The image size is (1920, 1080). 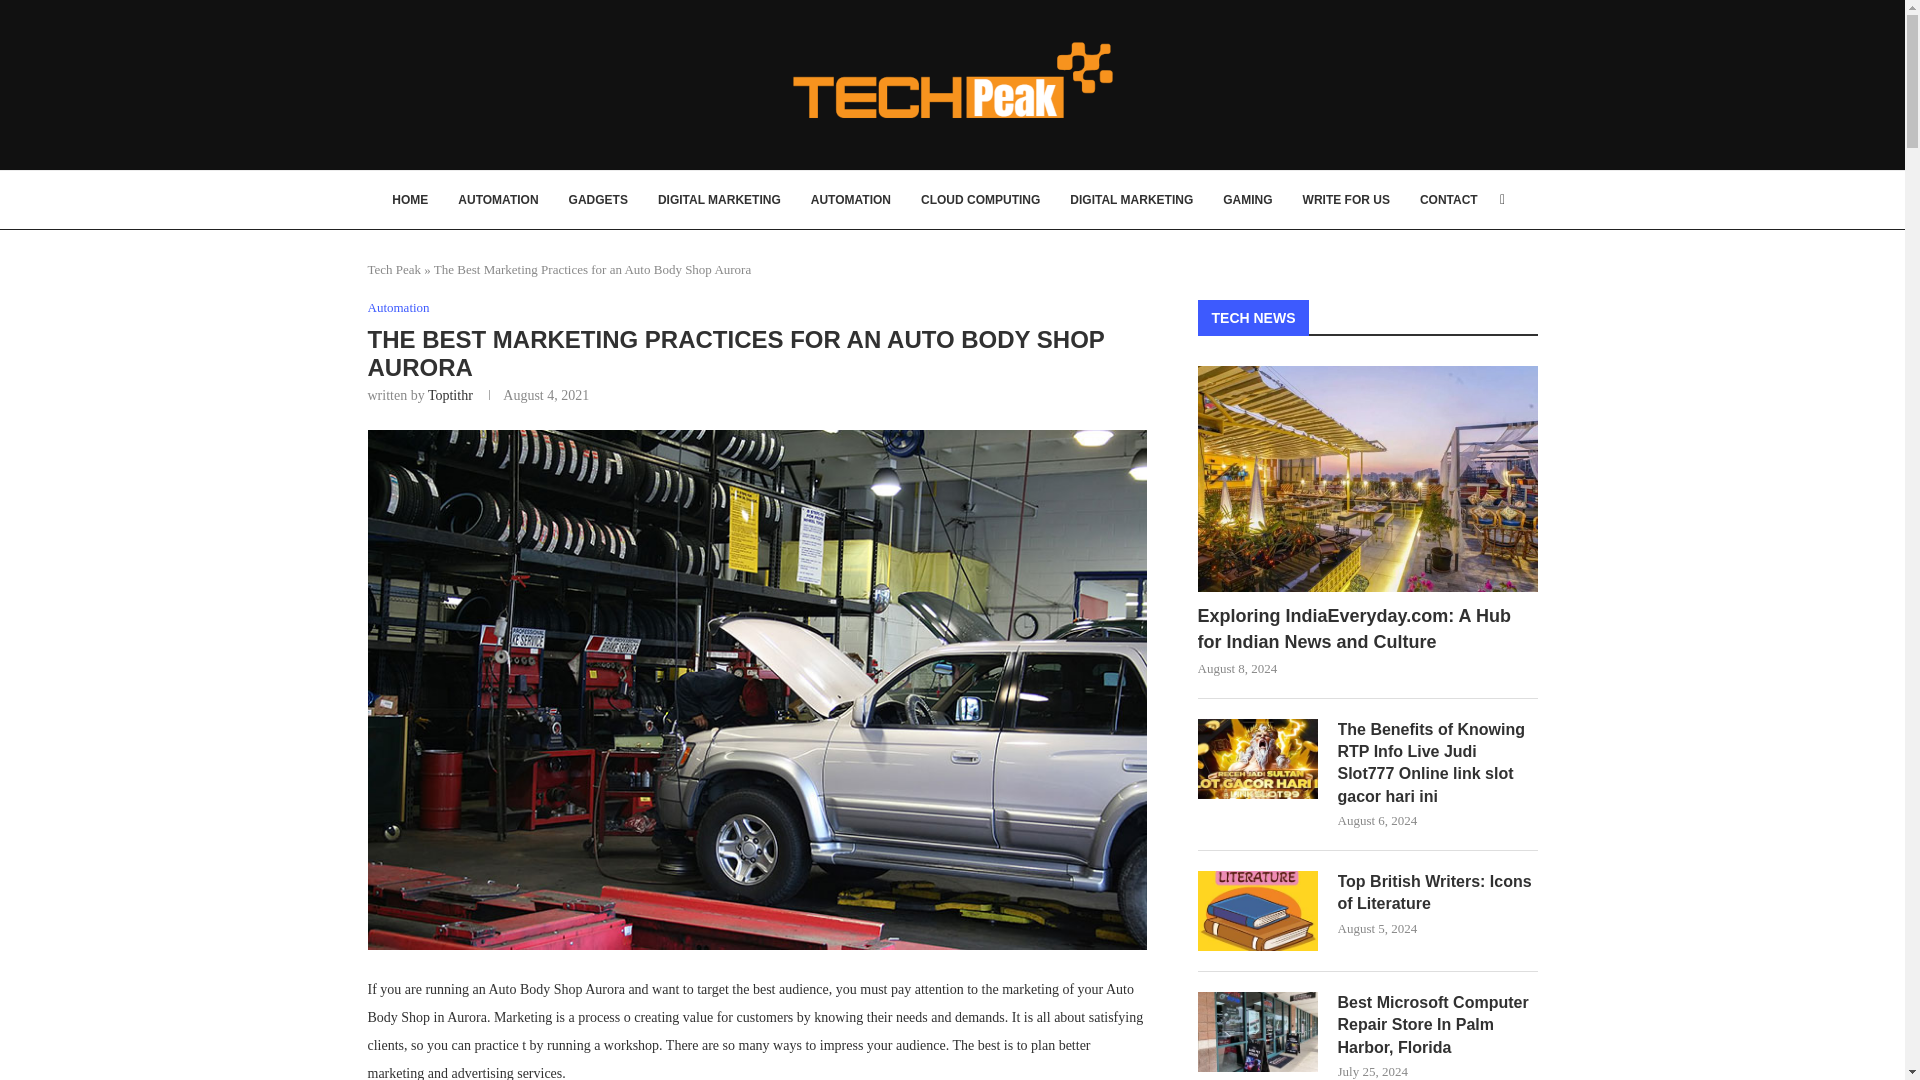 I want to click on AUTOMATION, so click(x=850, y=199).